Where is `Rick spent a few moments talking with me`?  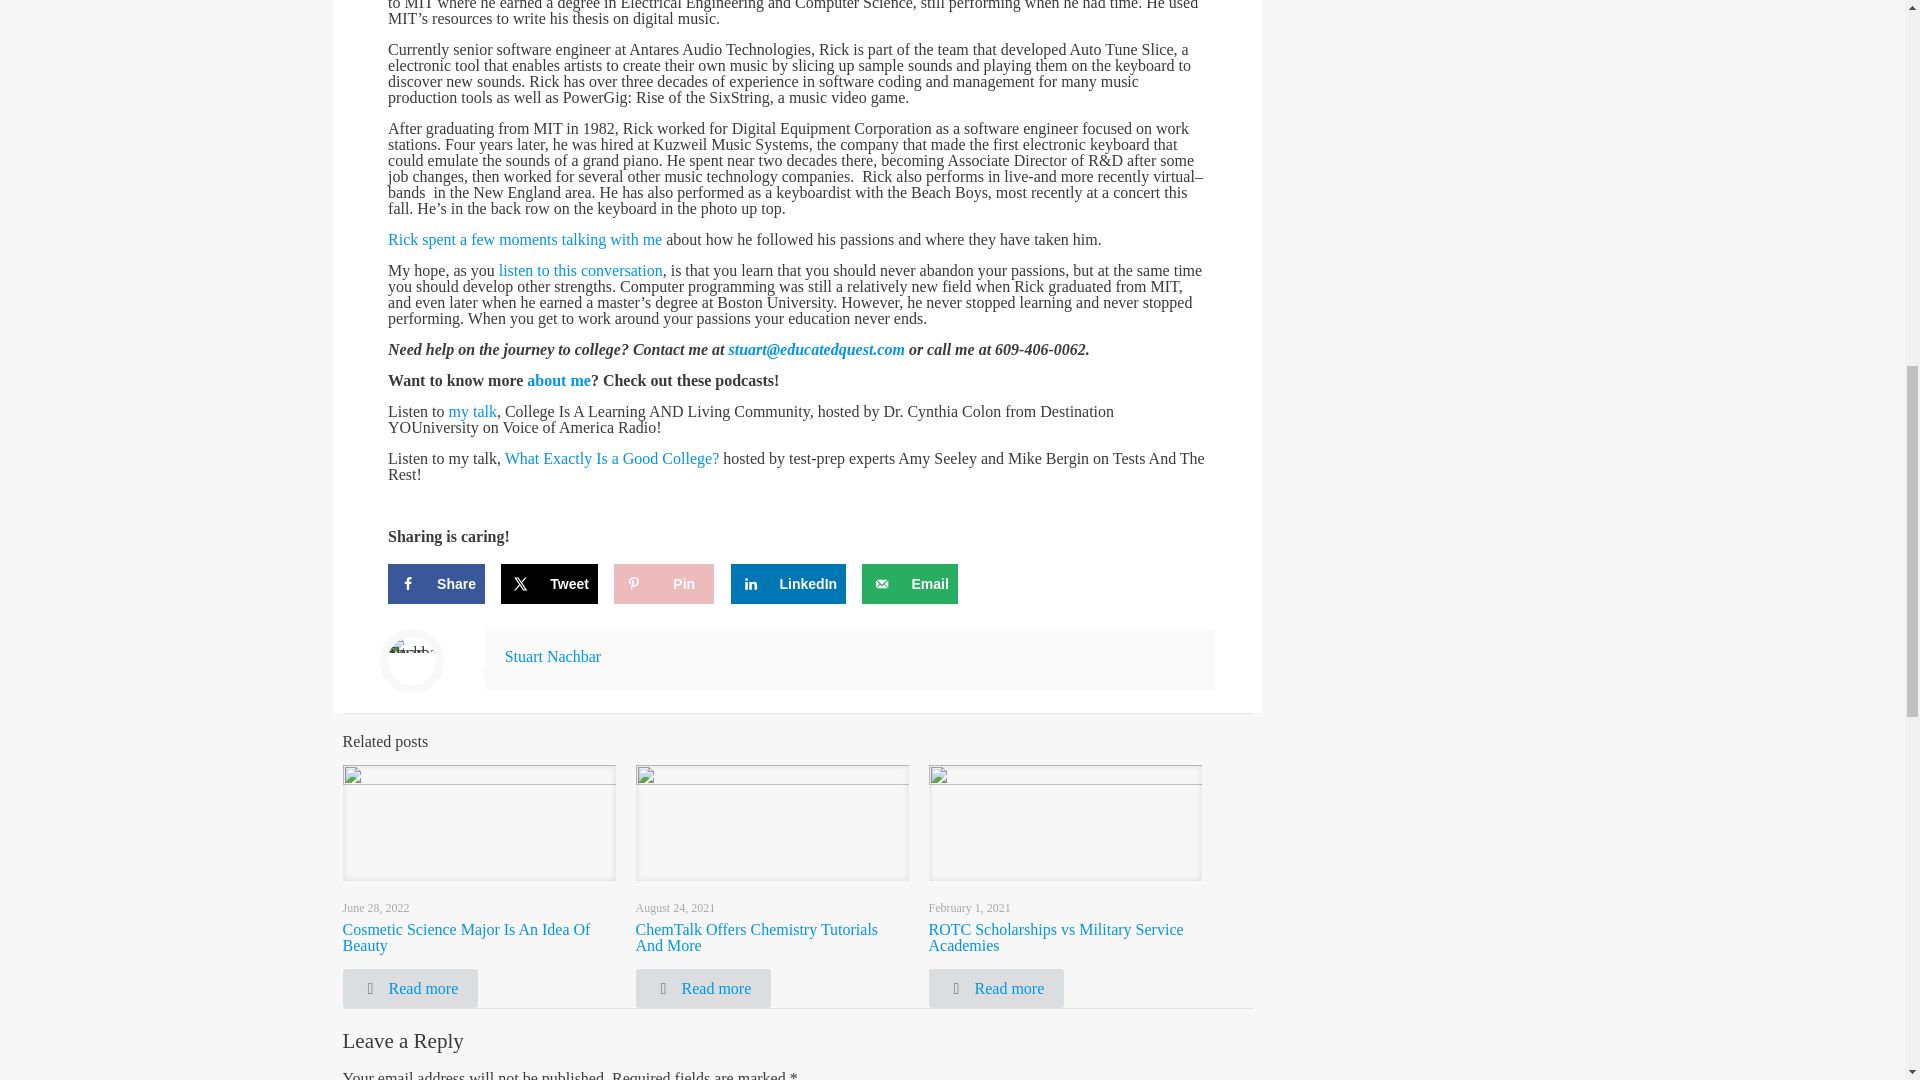
Rick spent a few moments talking with me is located at coordinates (524, 240).